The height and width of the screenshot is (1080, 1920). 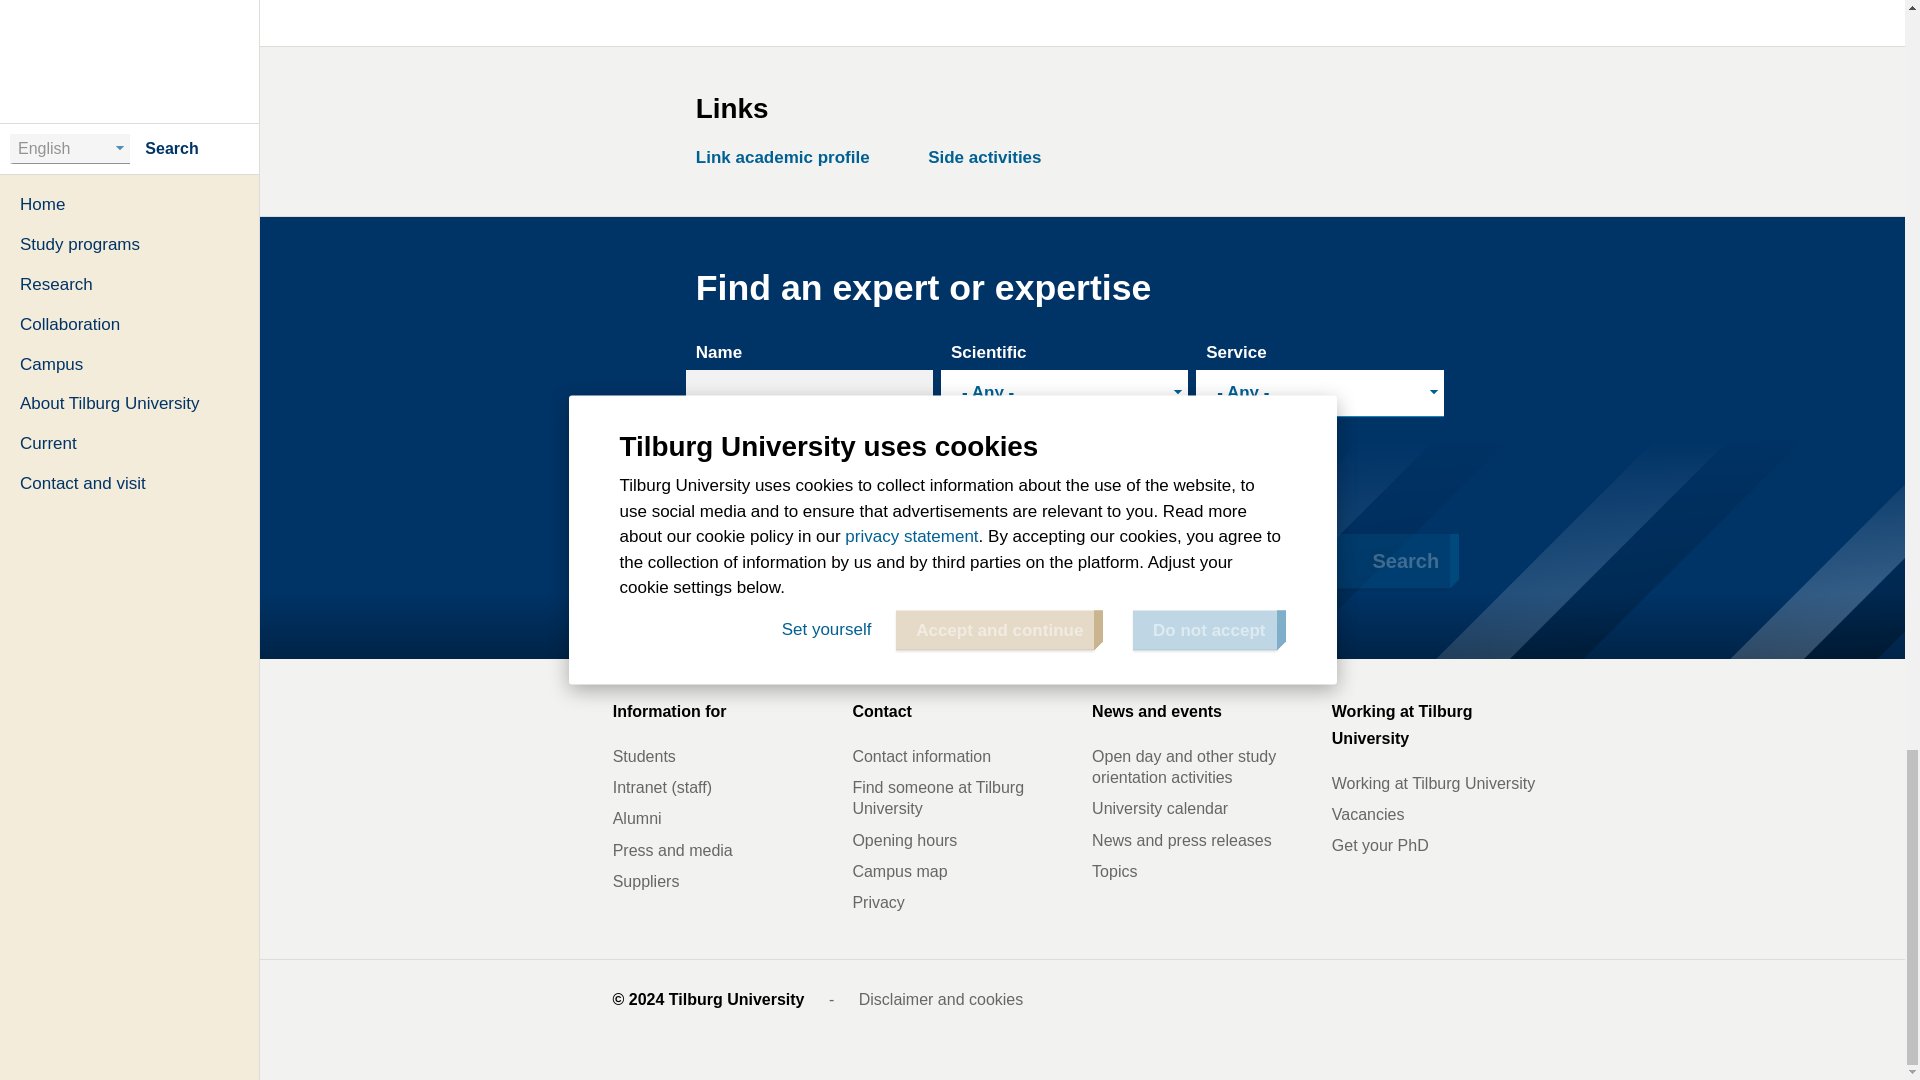 I want to click on Facebook, so click(x=1398, y=999).